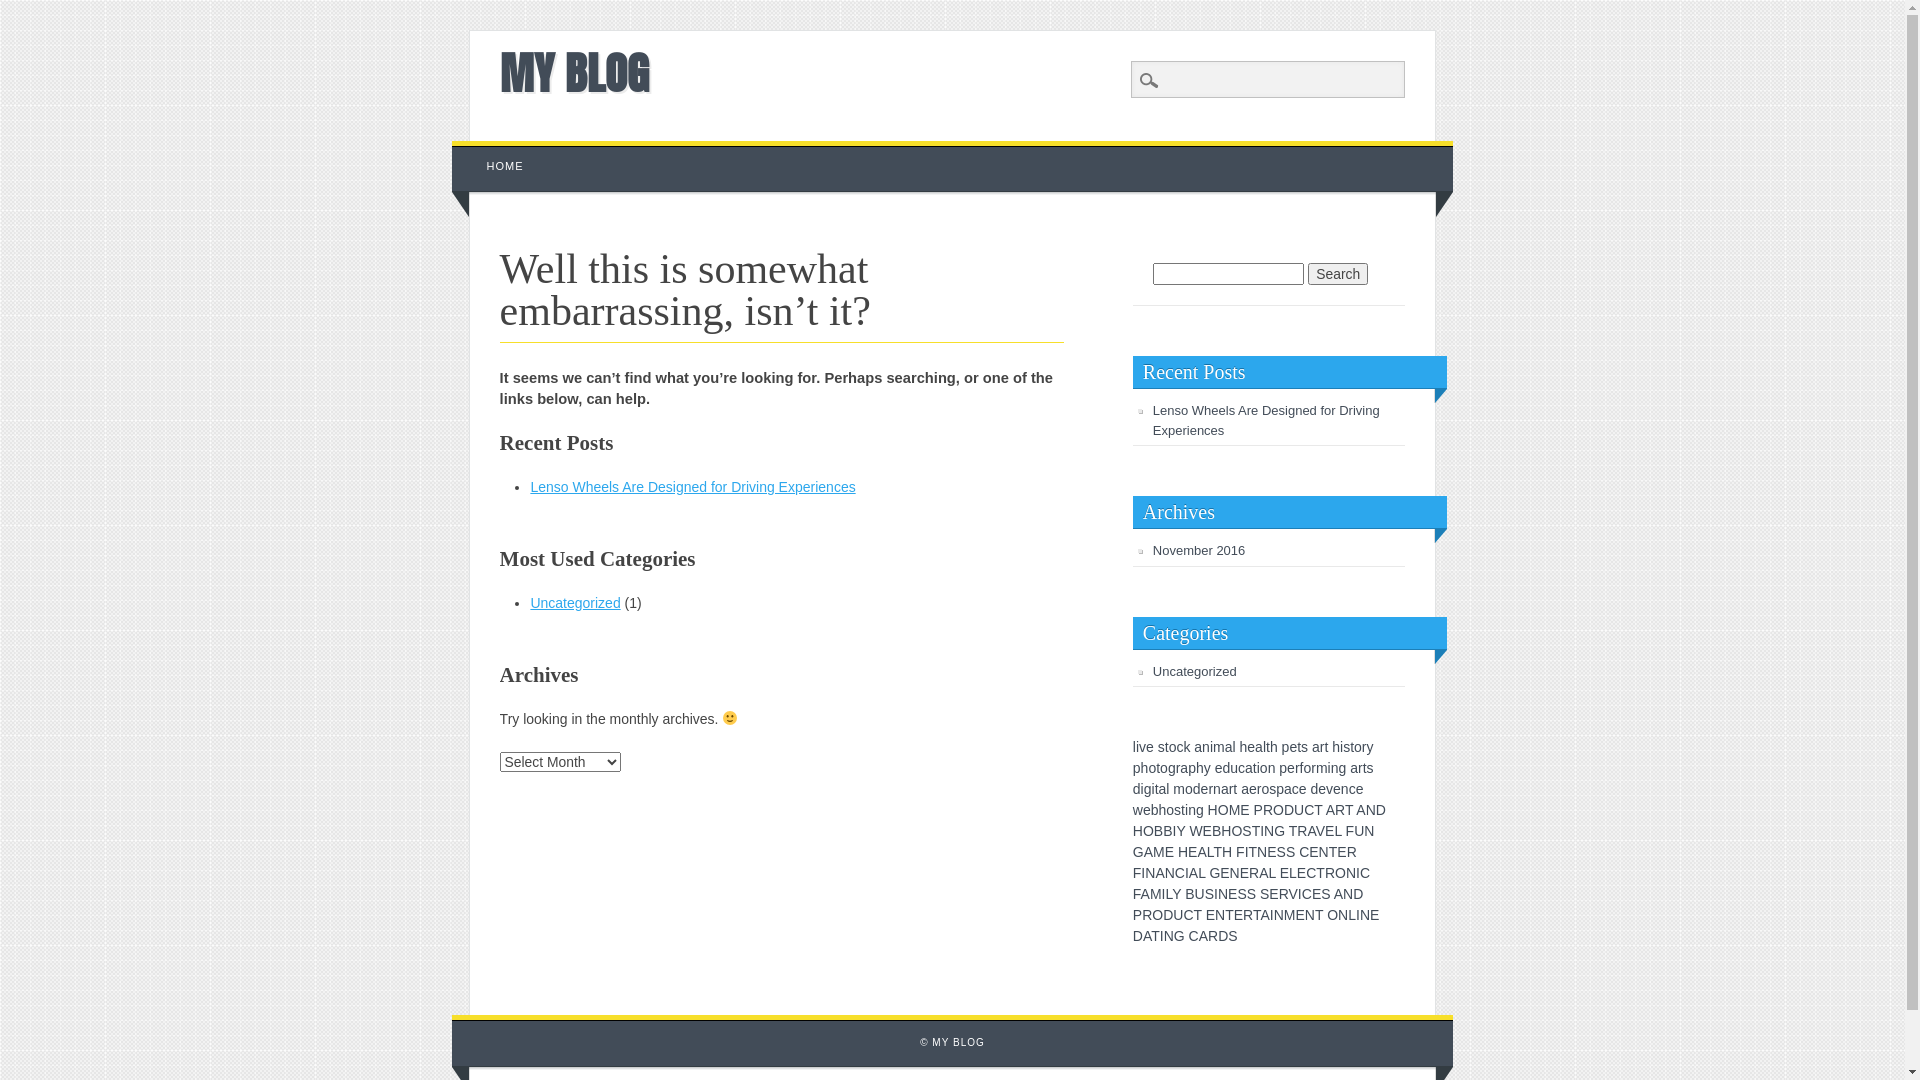 The height and width of the screenshot is (1080, 1920). What do you see at coordinates (1154, 789) in the screenshot?
I see `i` at bounding box center [1154, 789].